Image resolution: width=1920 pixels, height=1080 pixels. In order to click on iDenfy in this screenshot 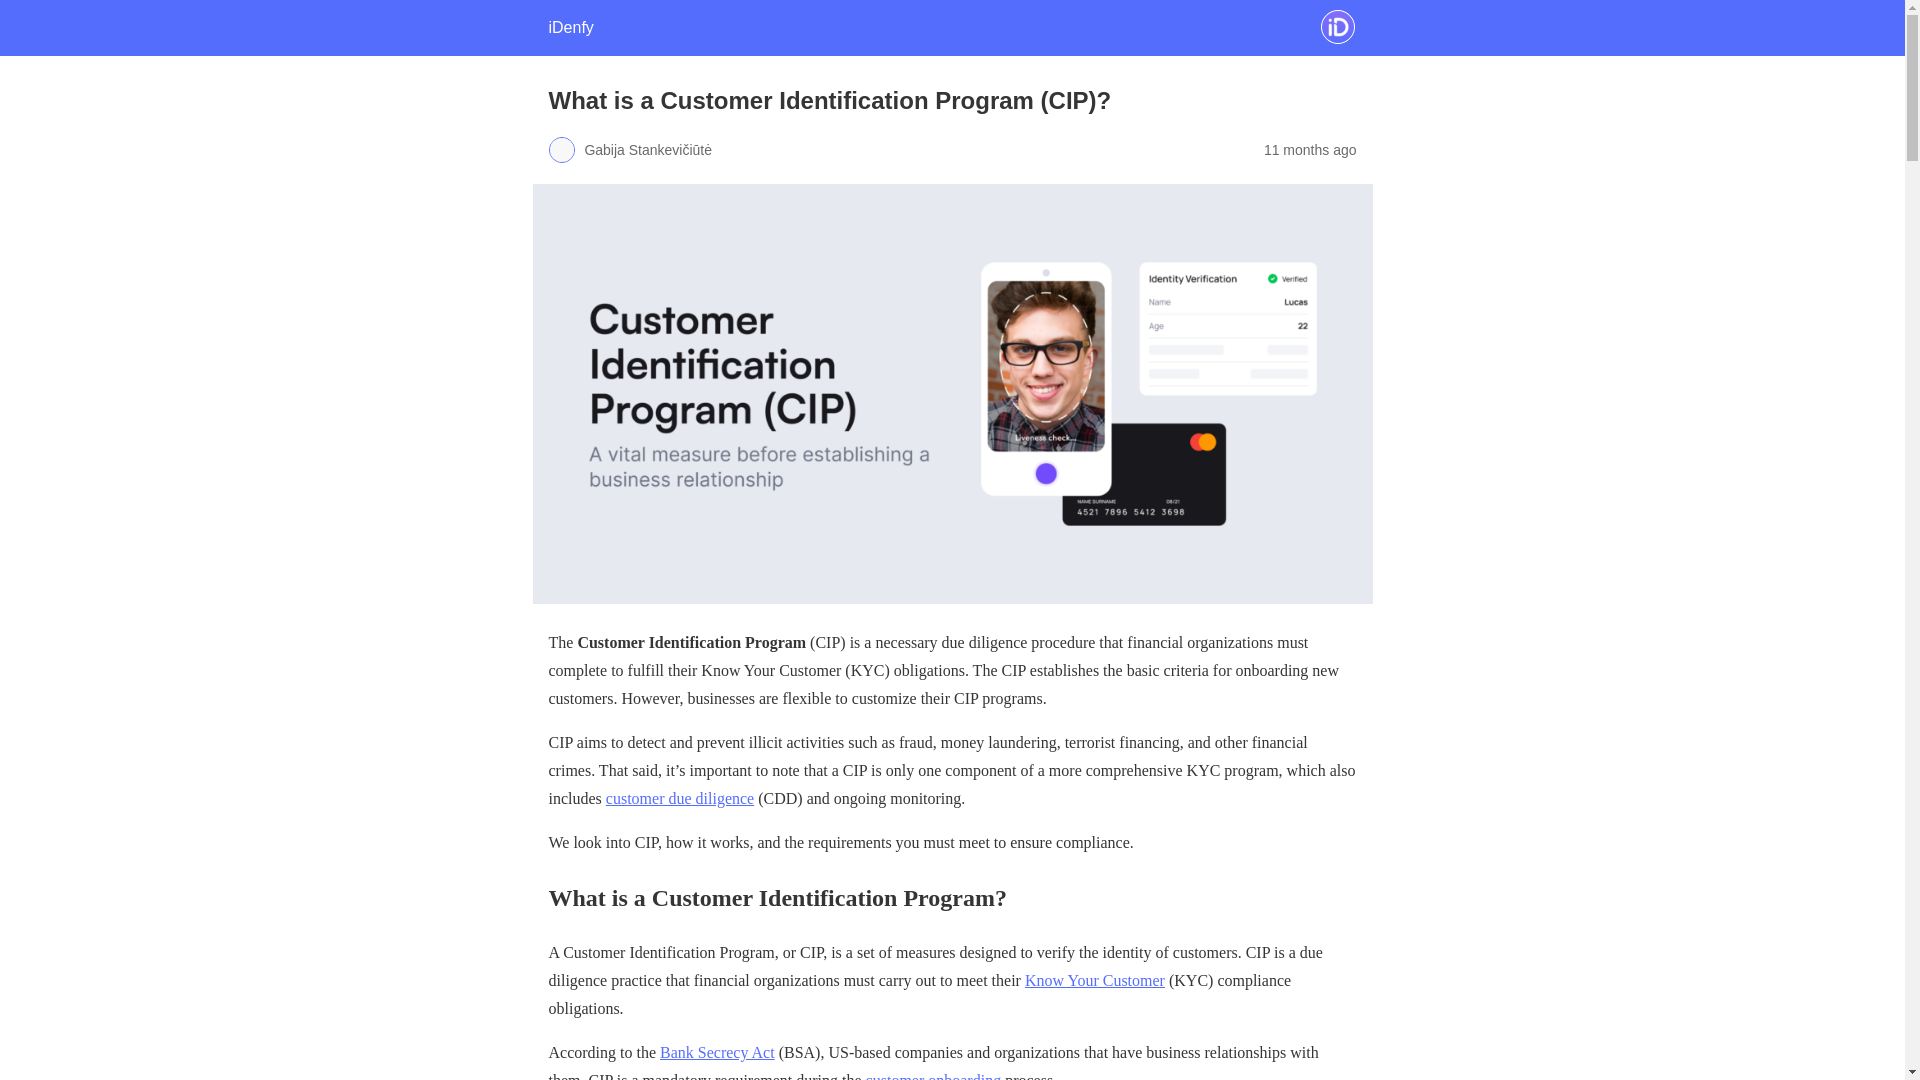, I will do `click(570, 27)`.